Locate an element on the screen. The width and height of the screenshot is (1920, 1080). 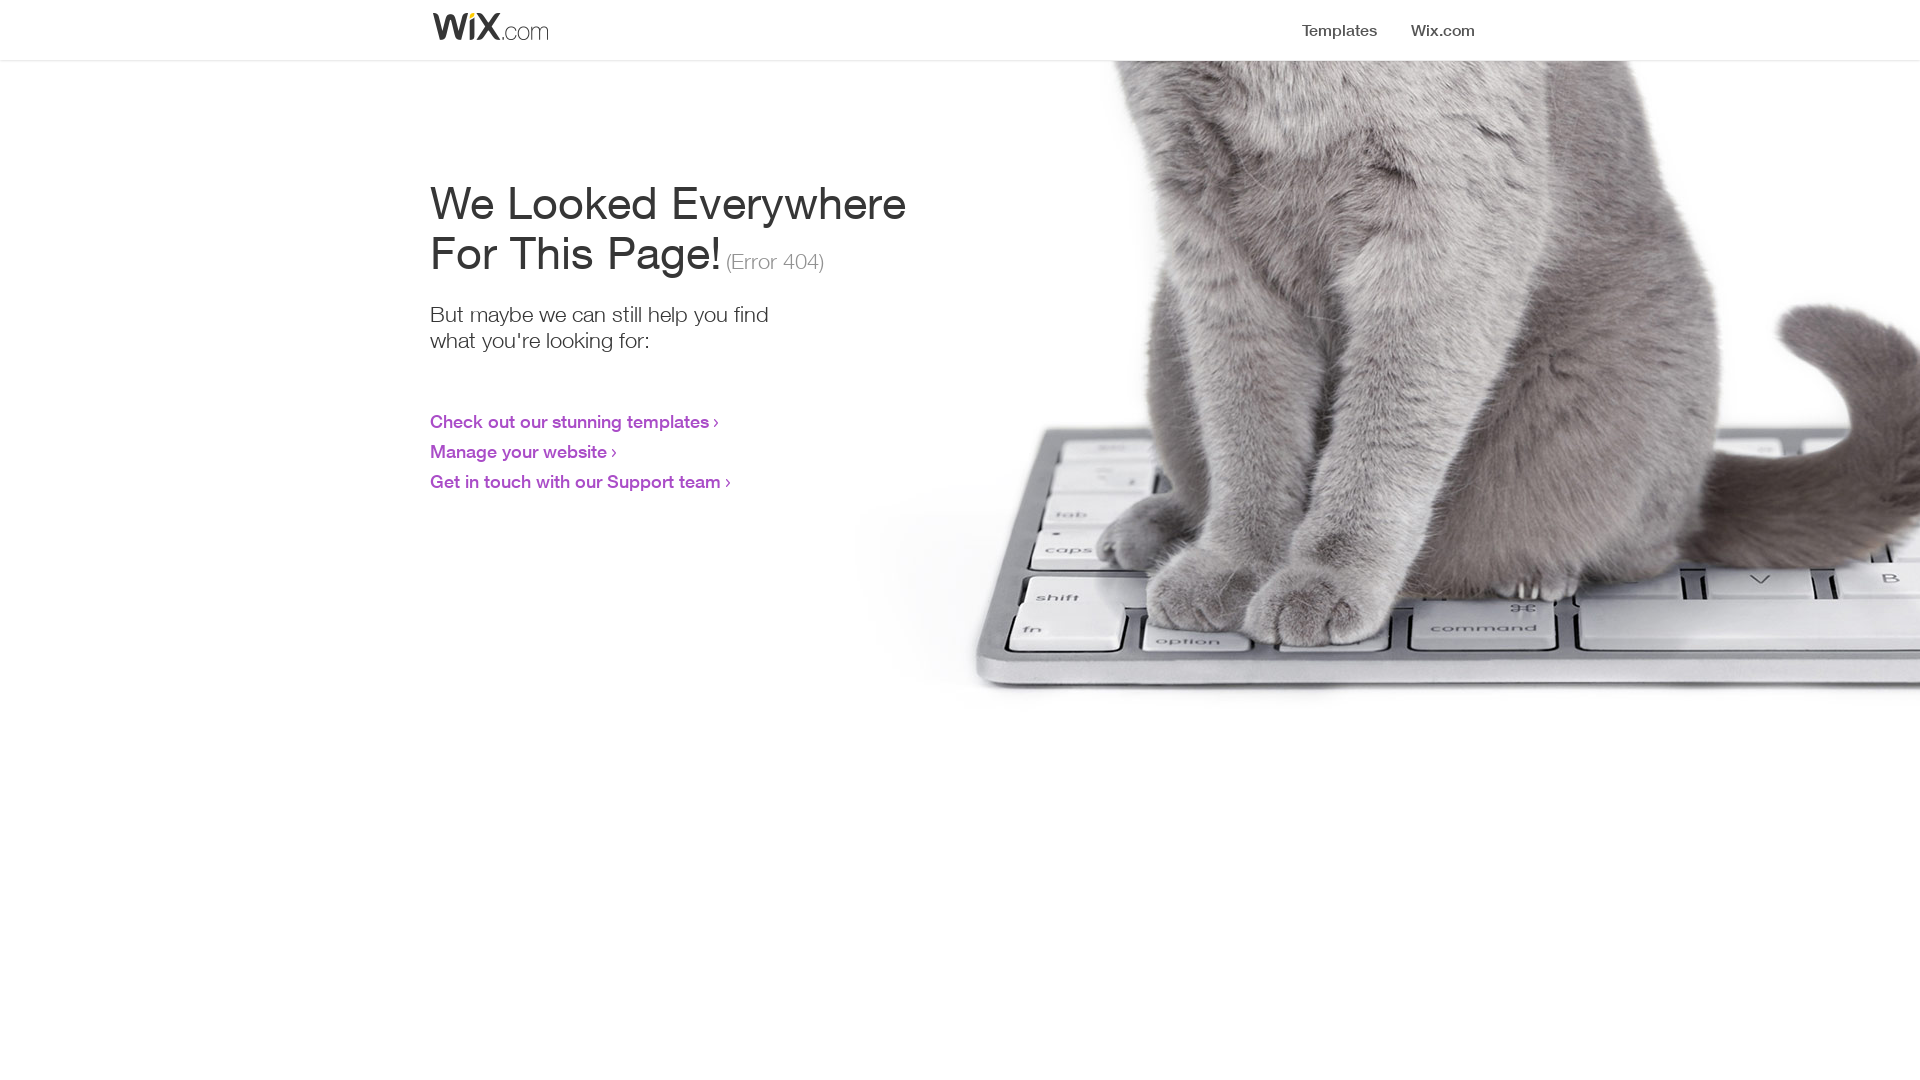
Get in touch with our Support team is located at coordinates (576, 481).